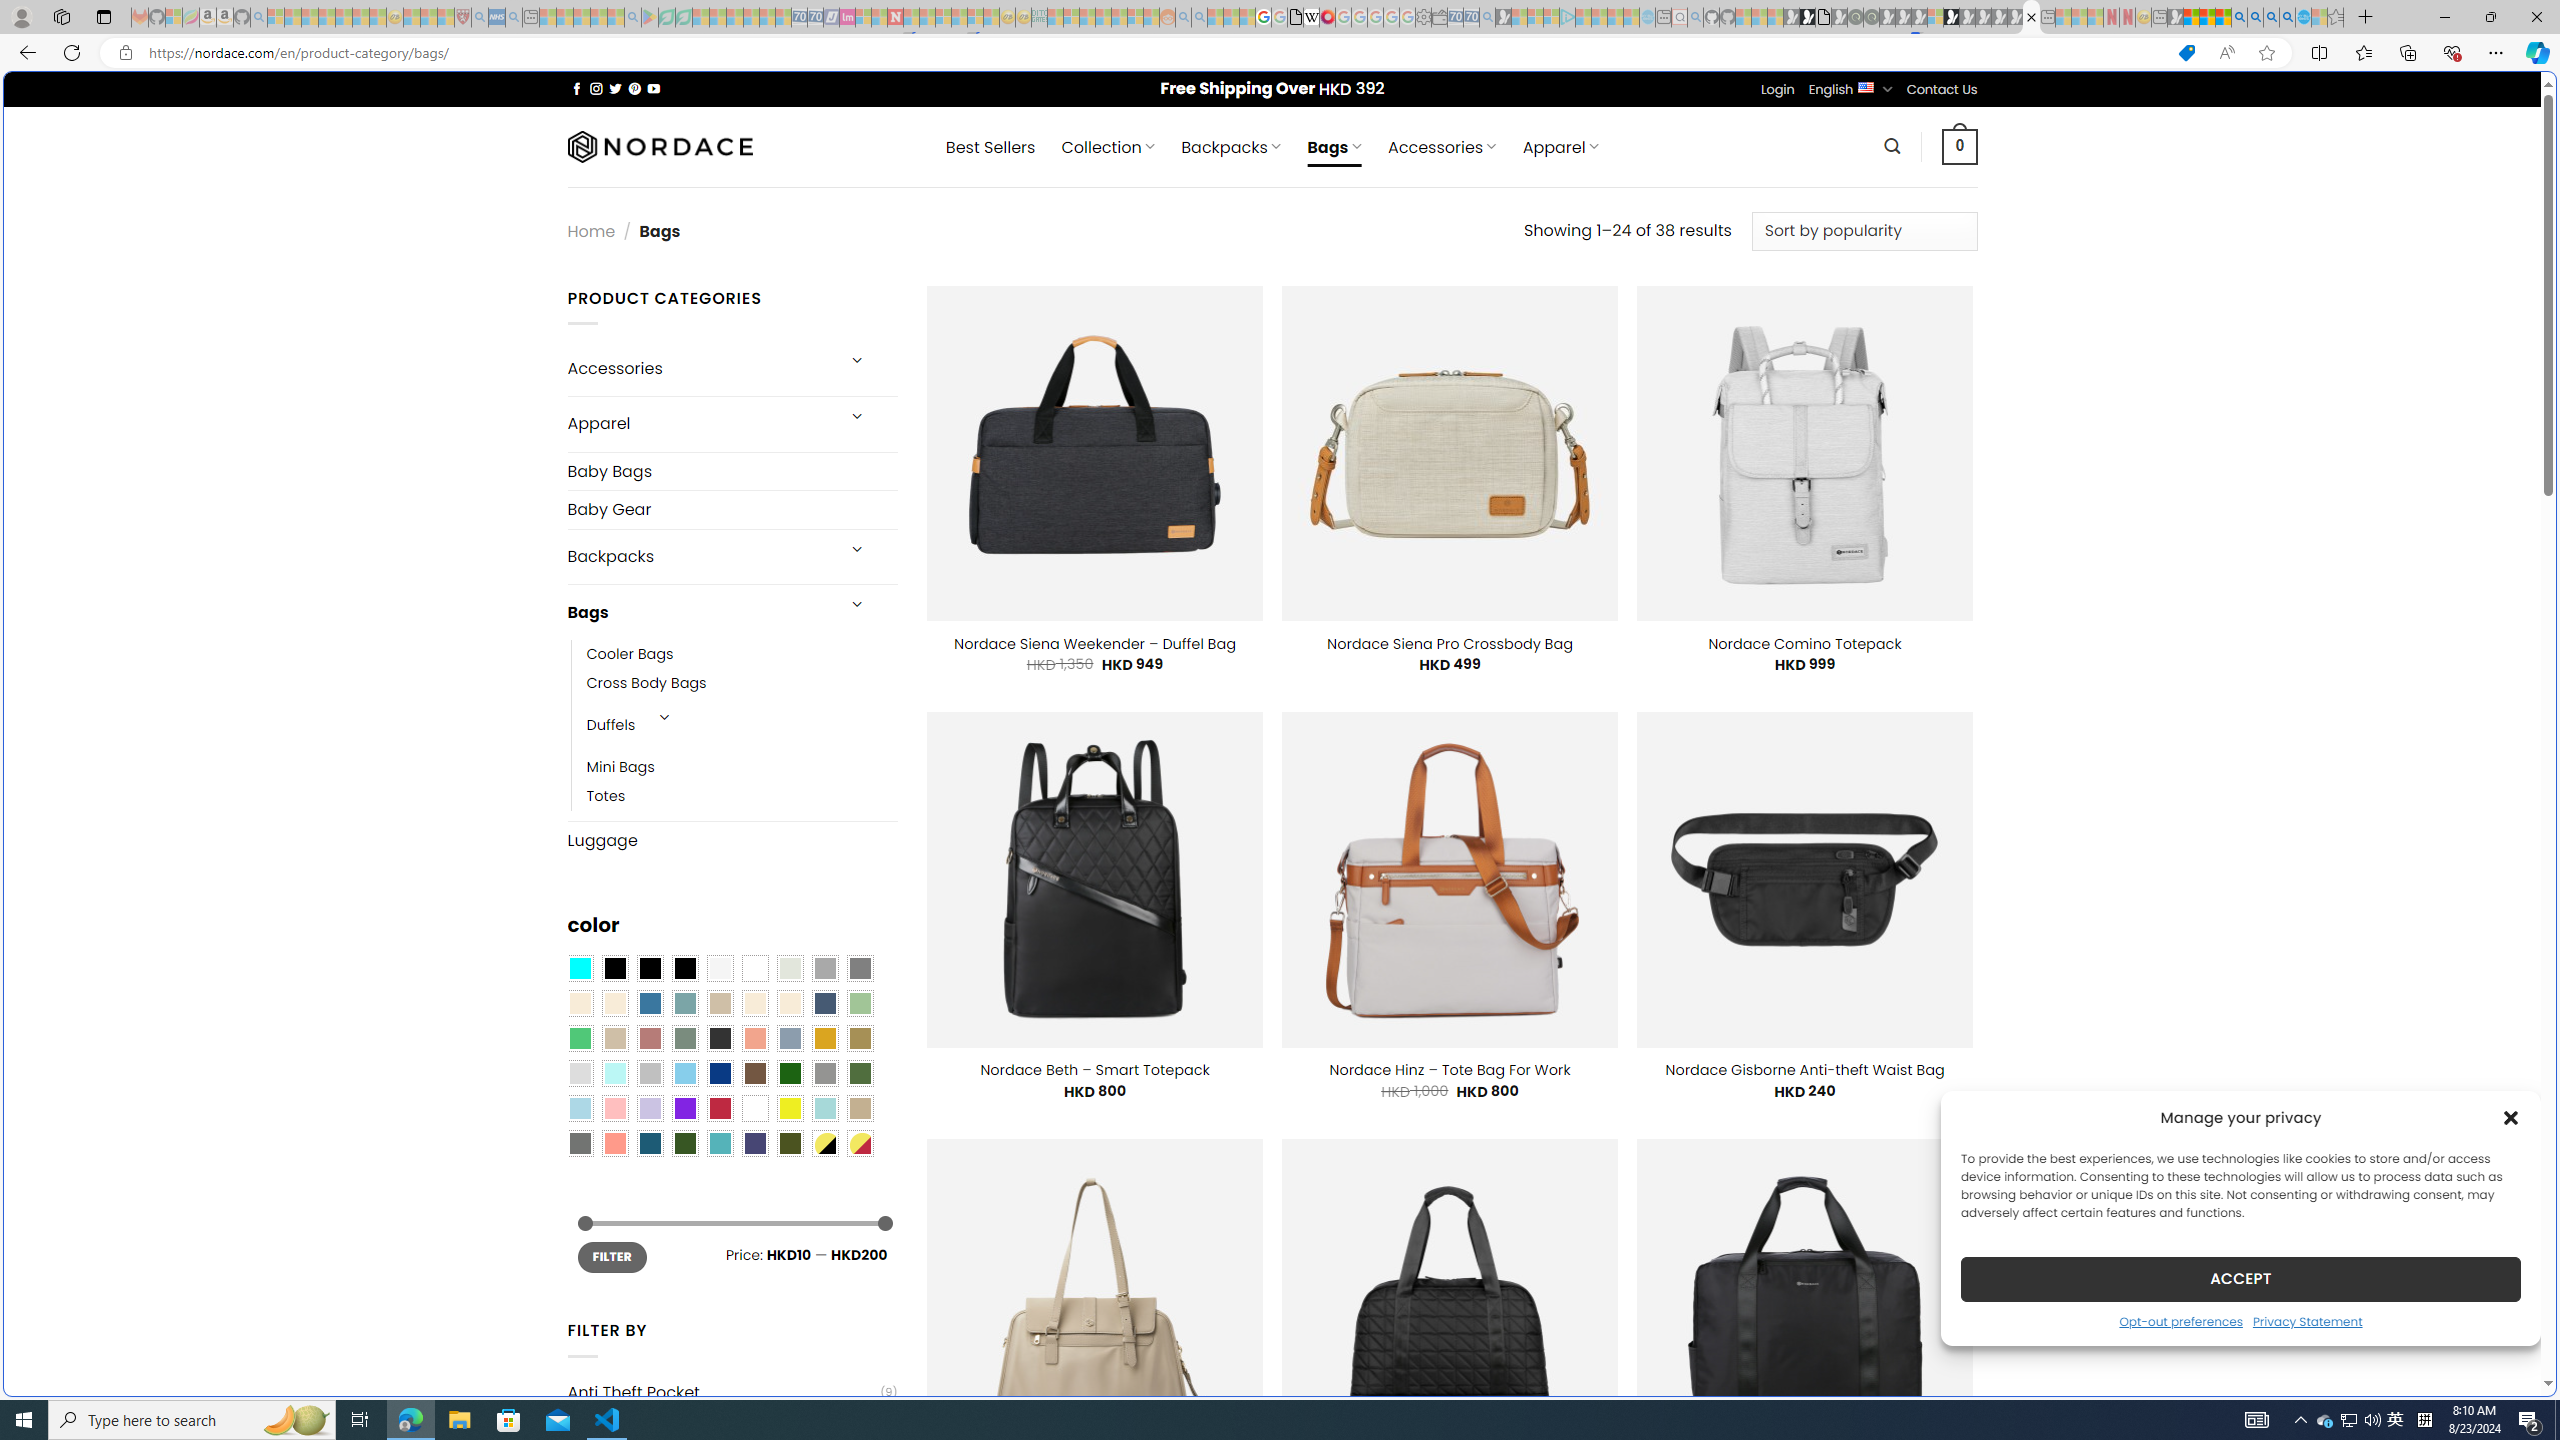 Image resolution: width=2560 pixels, height=1440 pixels. I want to click on Cross Body Bags, so click(742, 684).